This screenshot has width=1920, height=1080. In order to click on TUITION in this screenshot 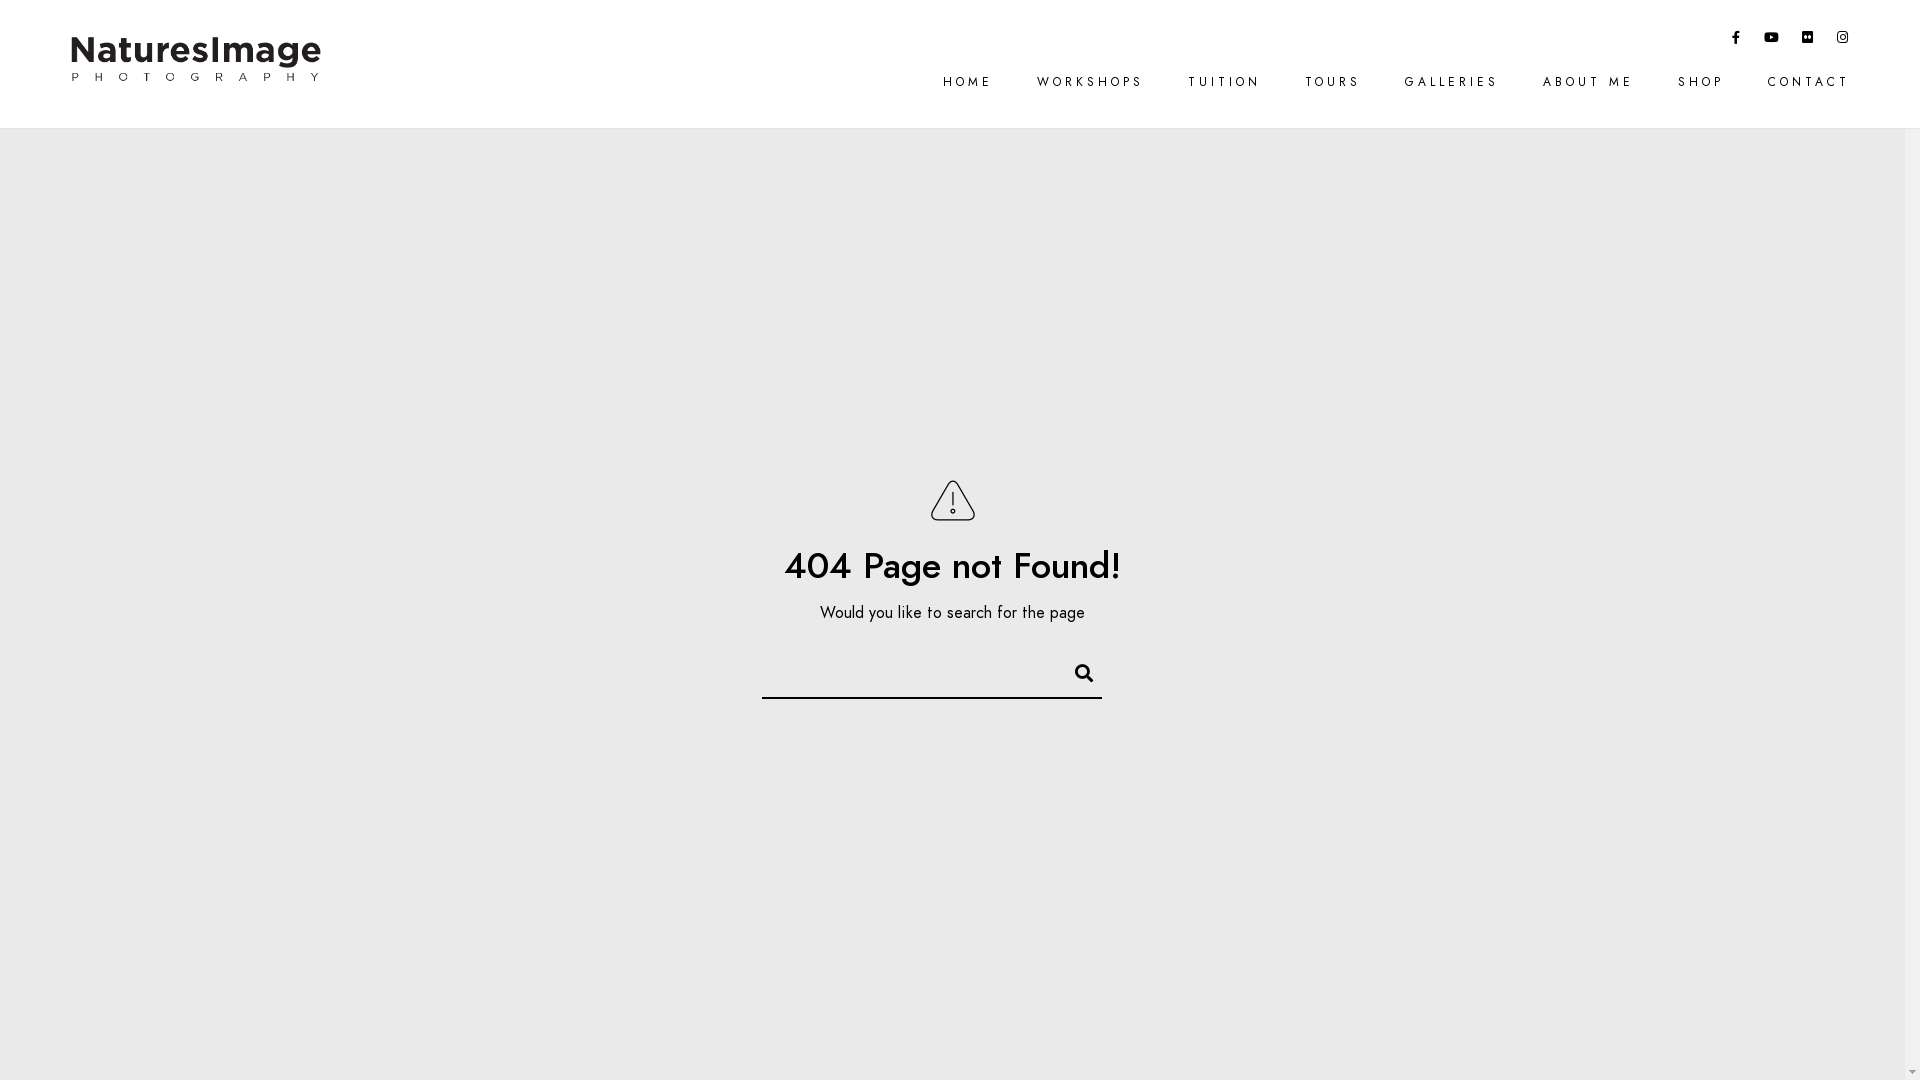, I will do `click(1224, 82)`.